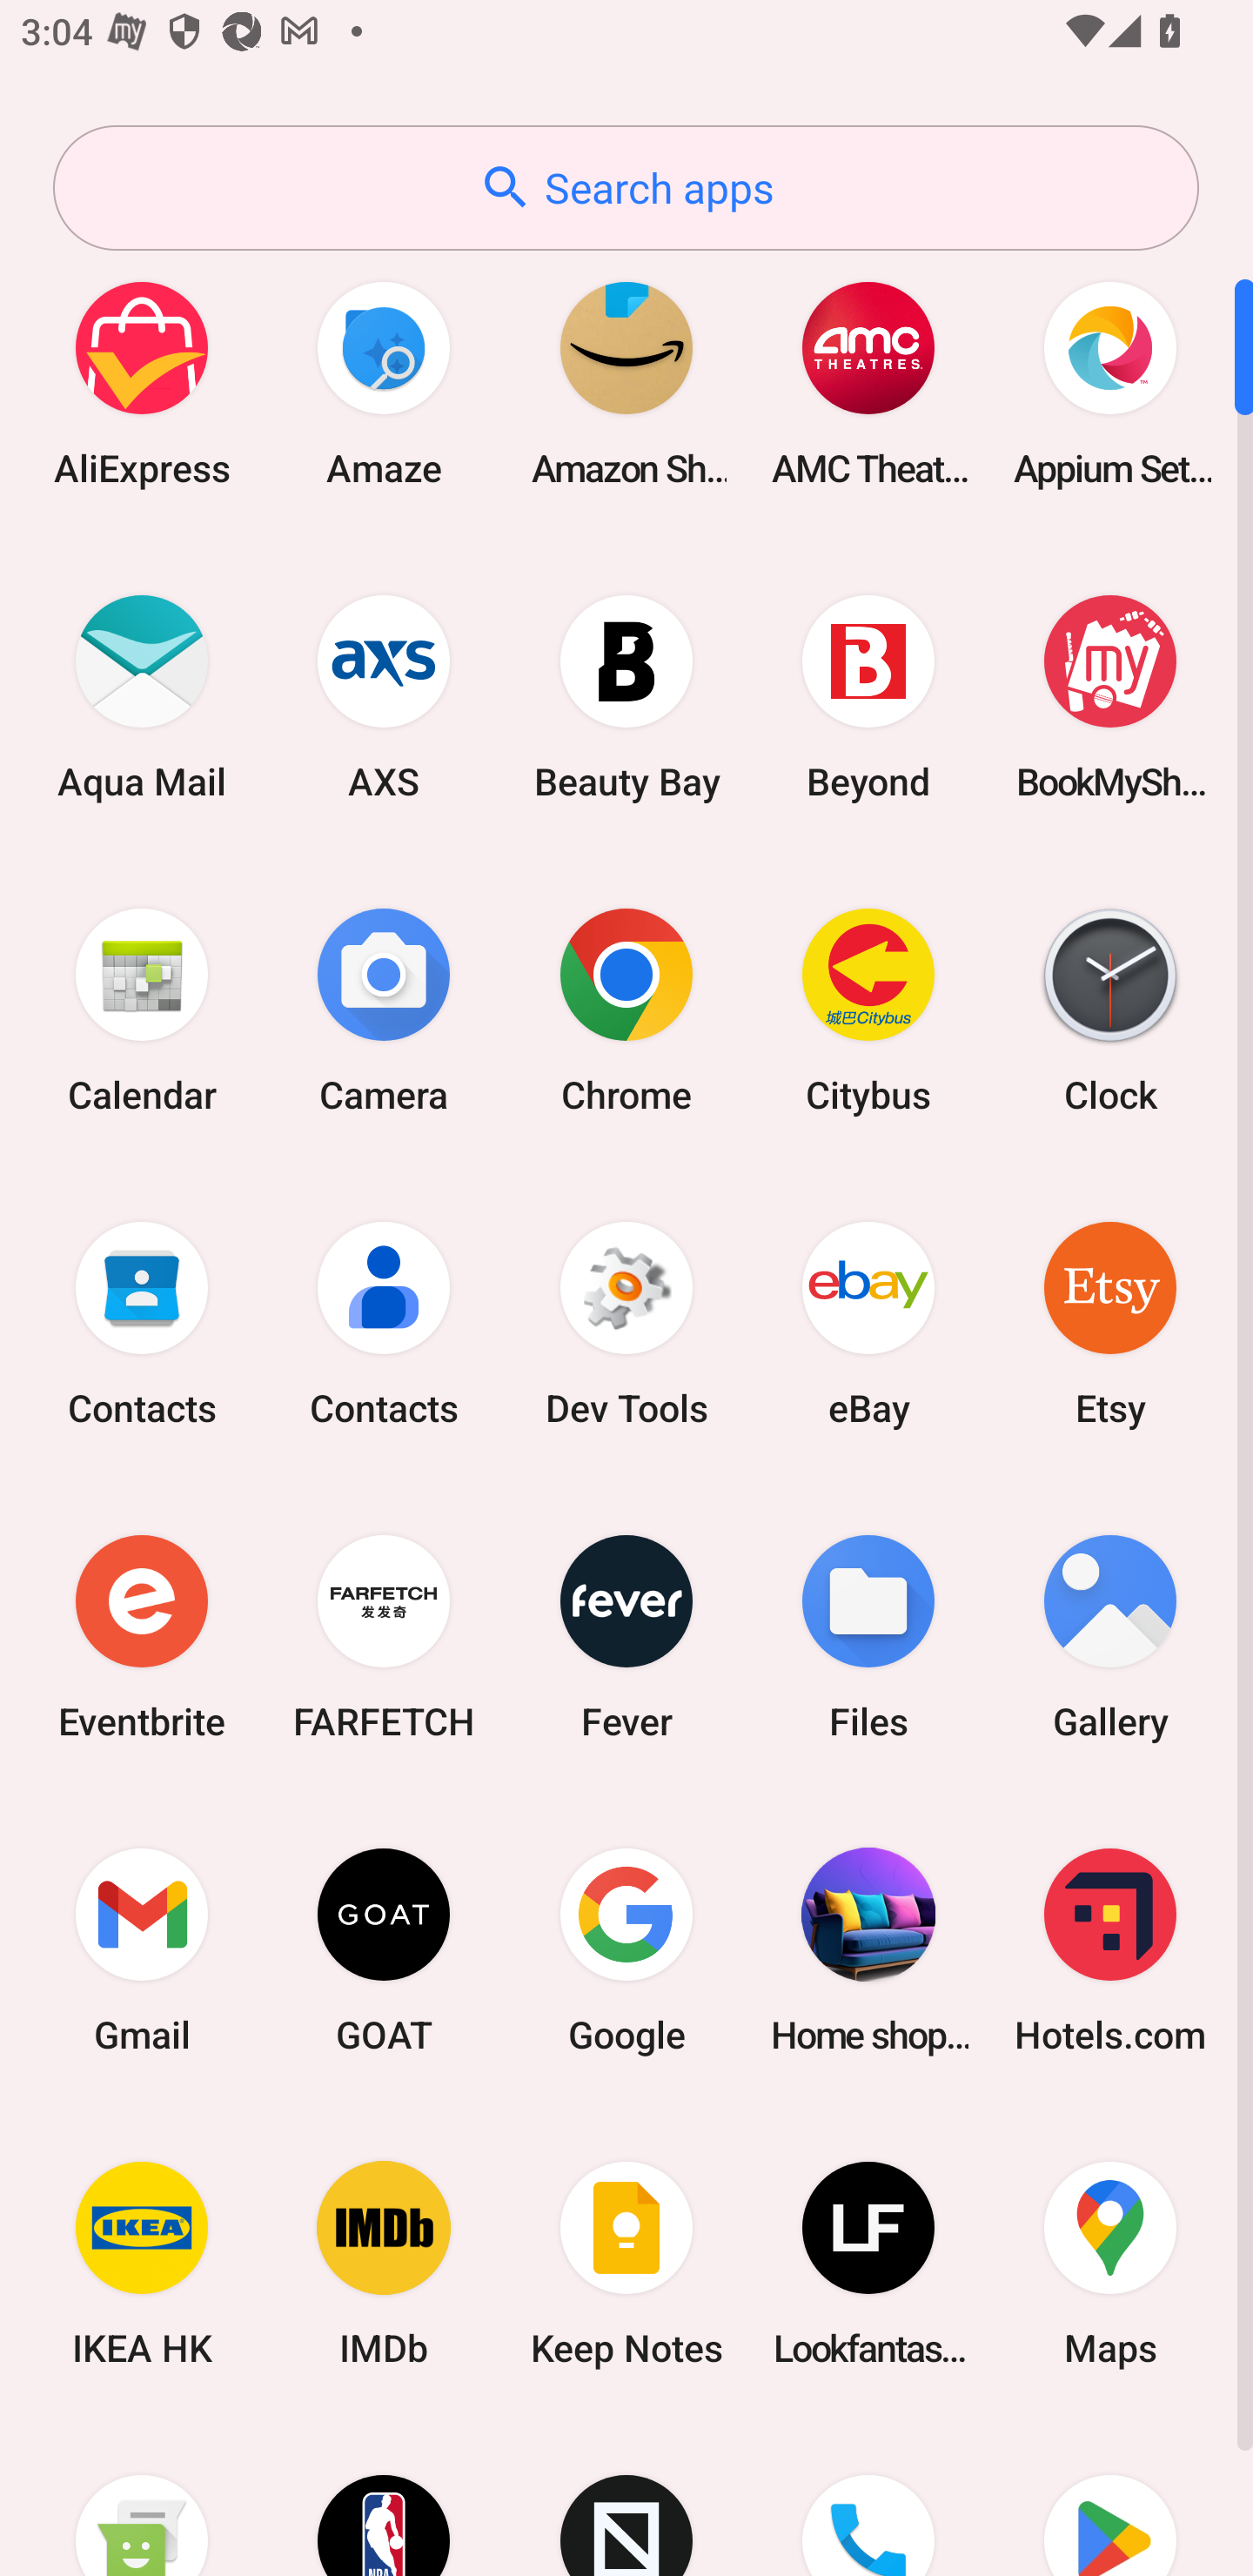  I want to click on Aqua Mail, so click(142, 696).